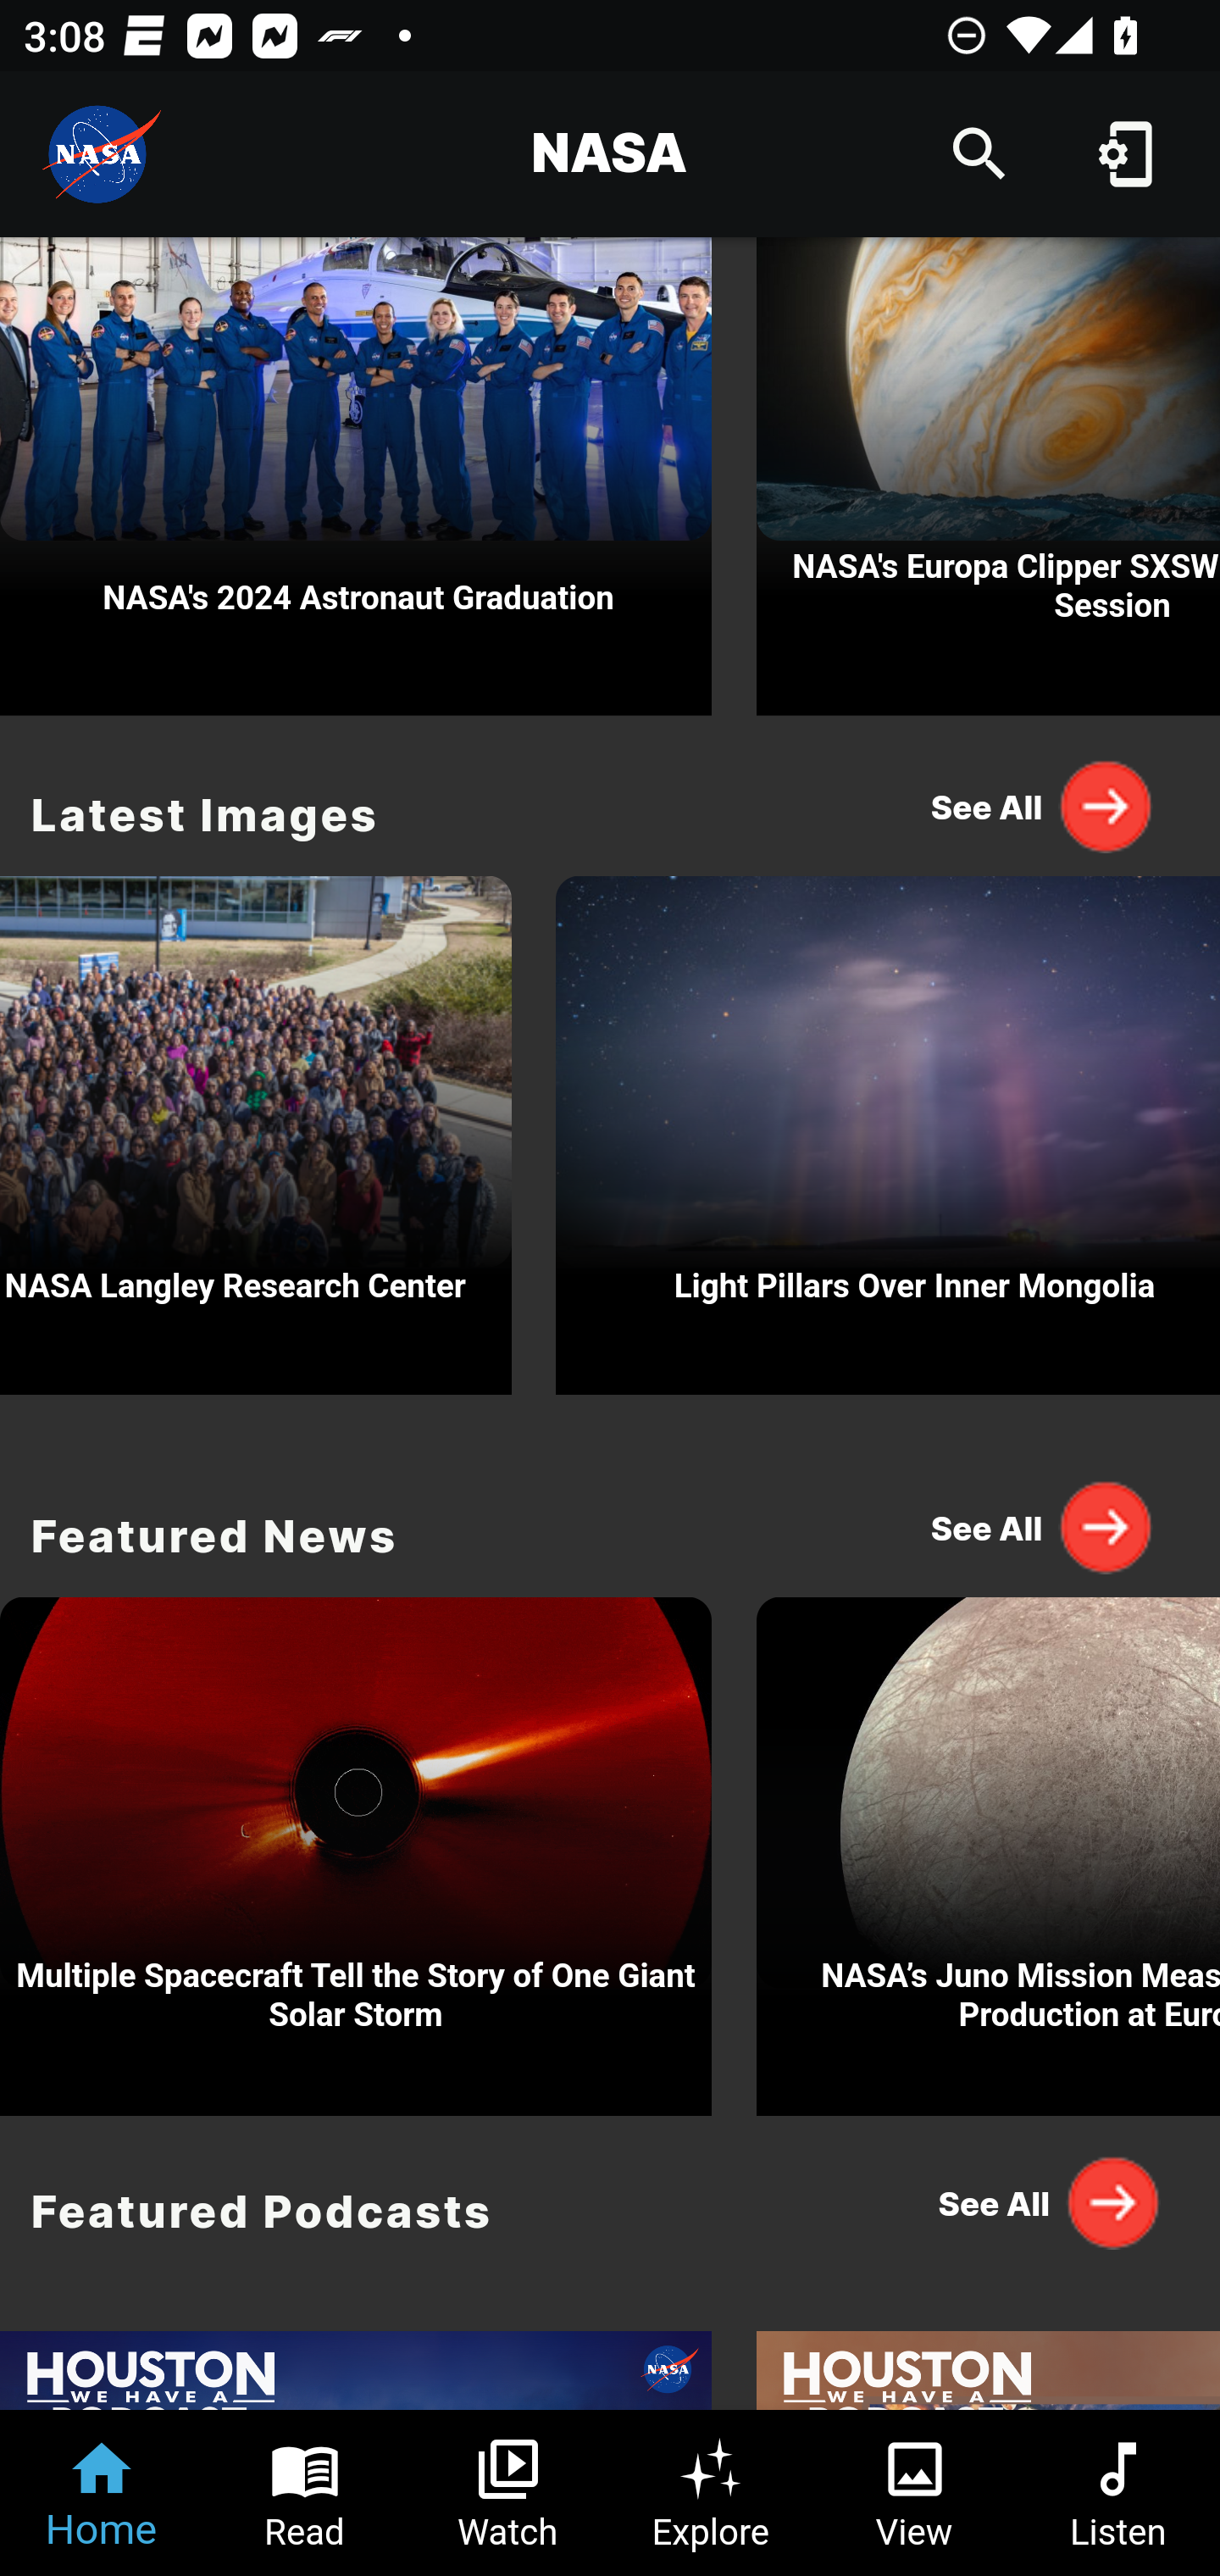 The height and width of the screenshot is (2576, 1220). Describe the element at coordinates (102, 2493) in the screenshot. I see `Home
Tab 1 of 6` at that location.